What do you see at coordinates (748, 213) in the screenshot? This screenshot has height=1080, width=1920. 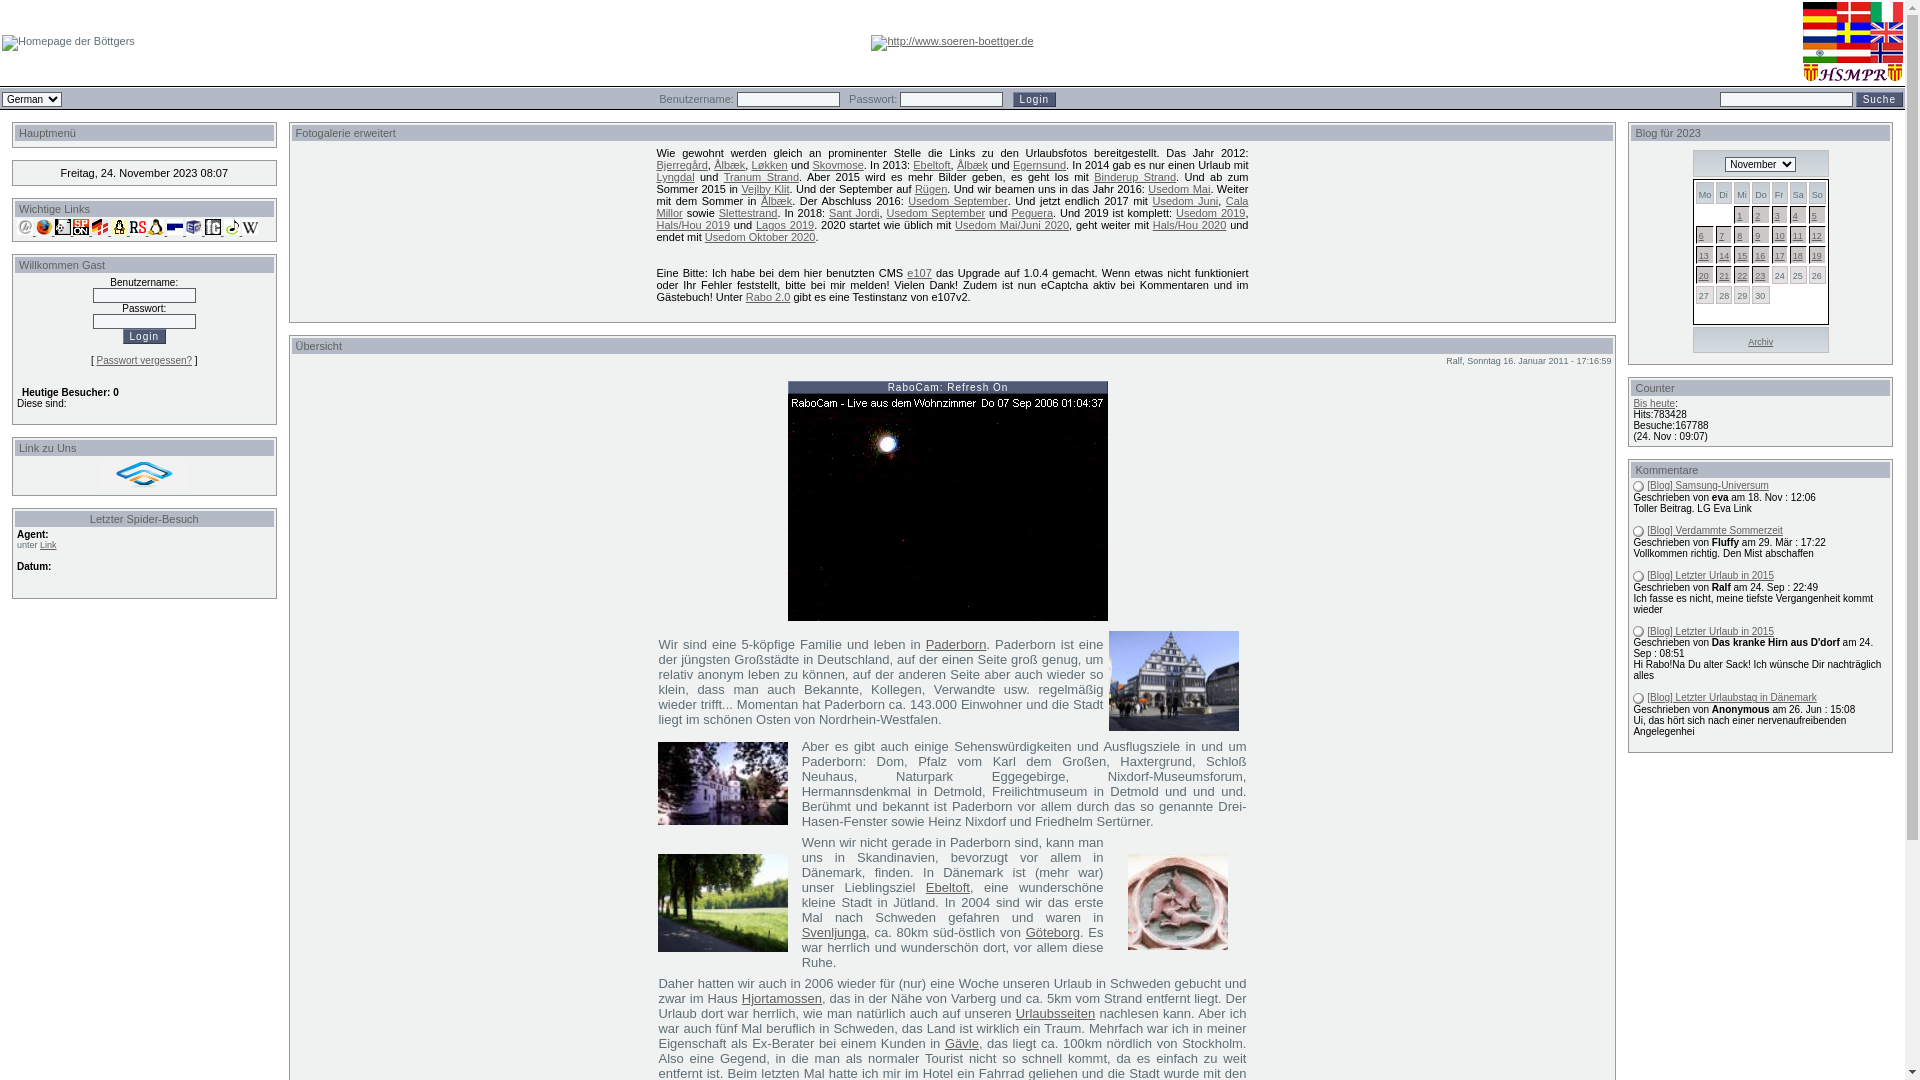 I see `Slettestrand` at bounding box center [748, 213].